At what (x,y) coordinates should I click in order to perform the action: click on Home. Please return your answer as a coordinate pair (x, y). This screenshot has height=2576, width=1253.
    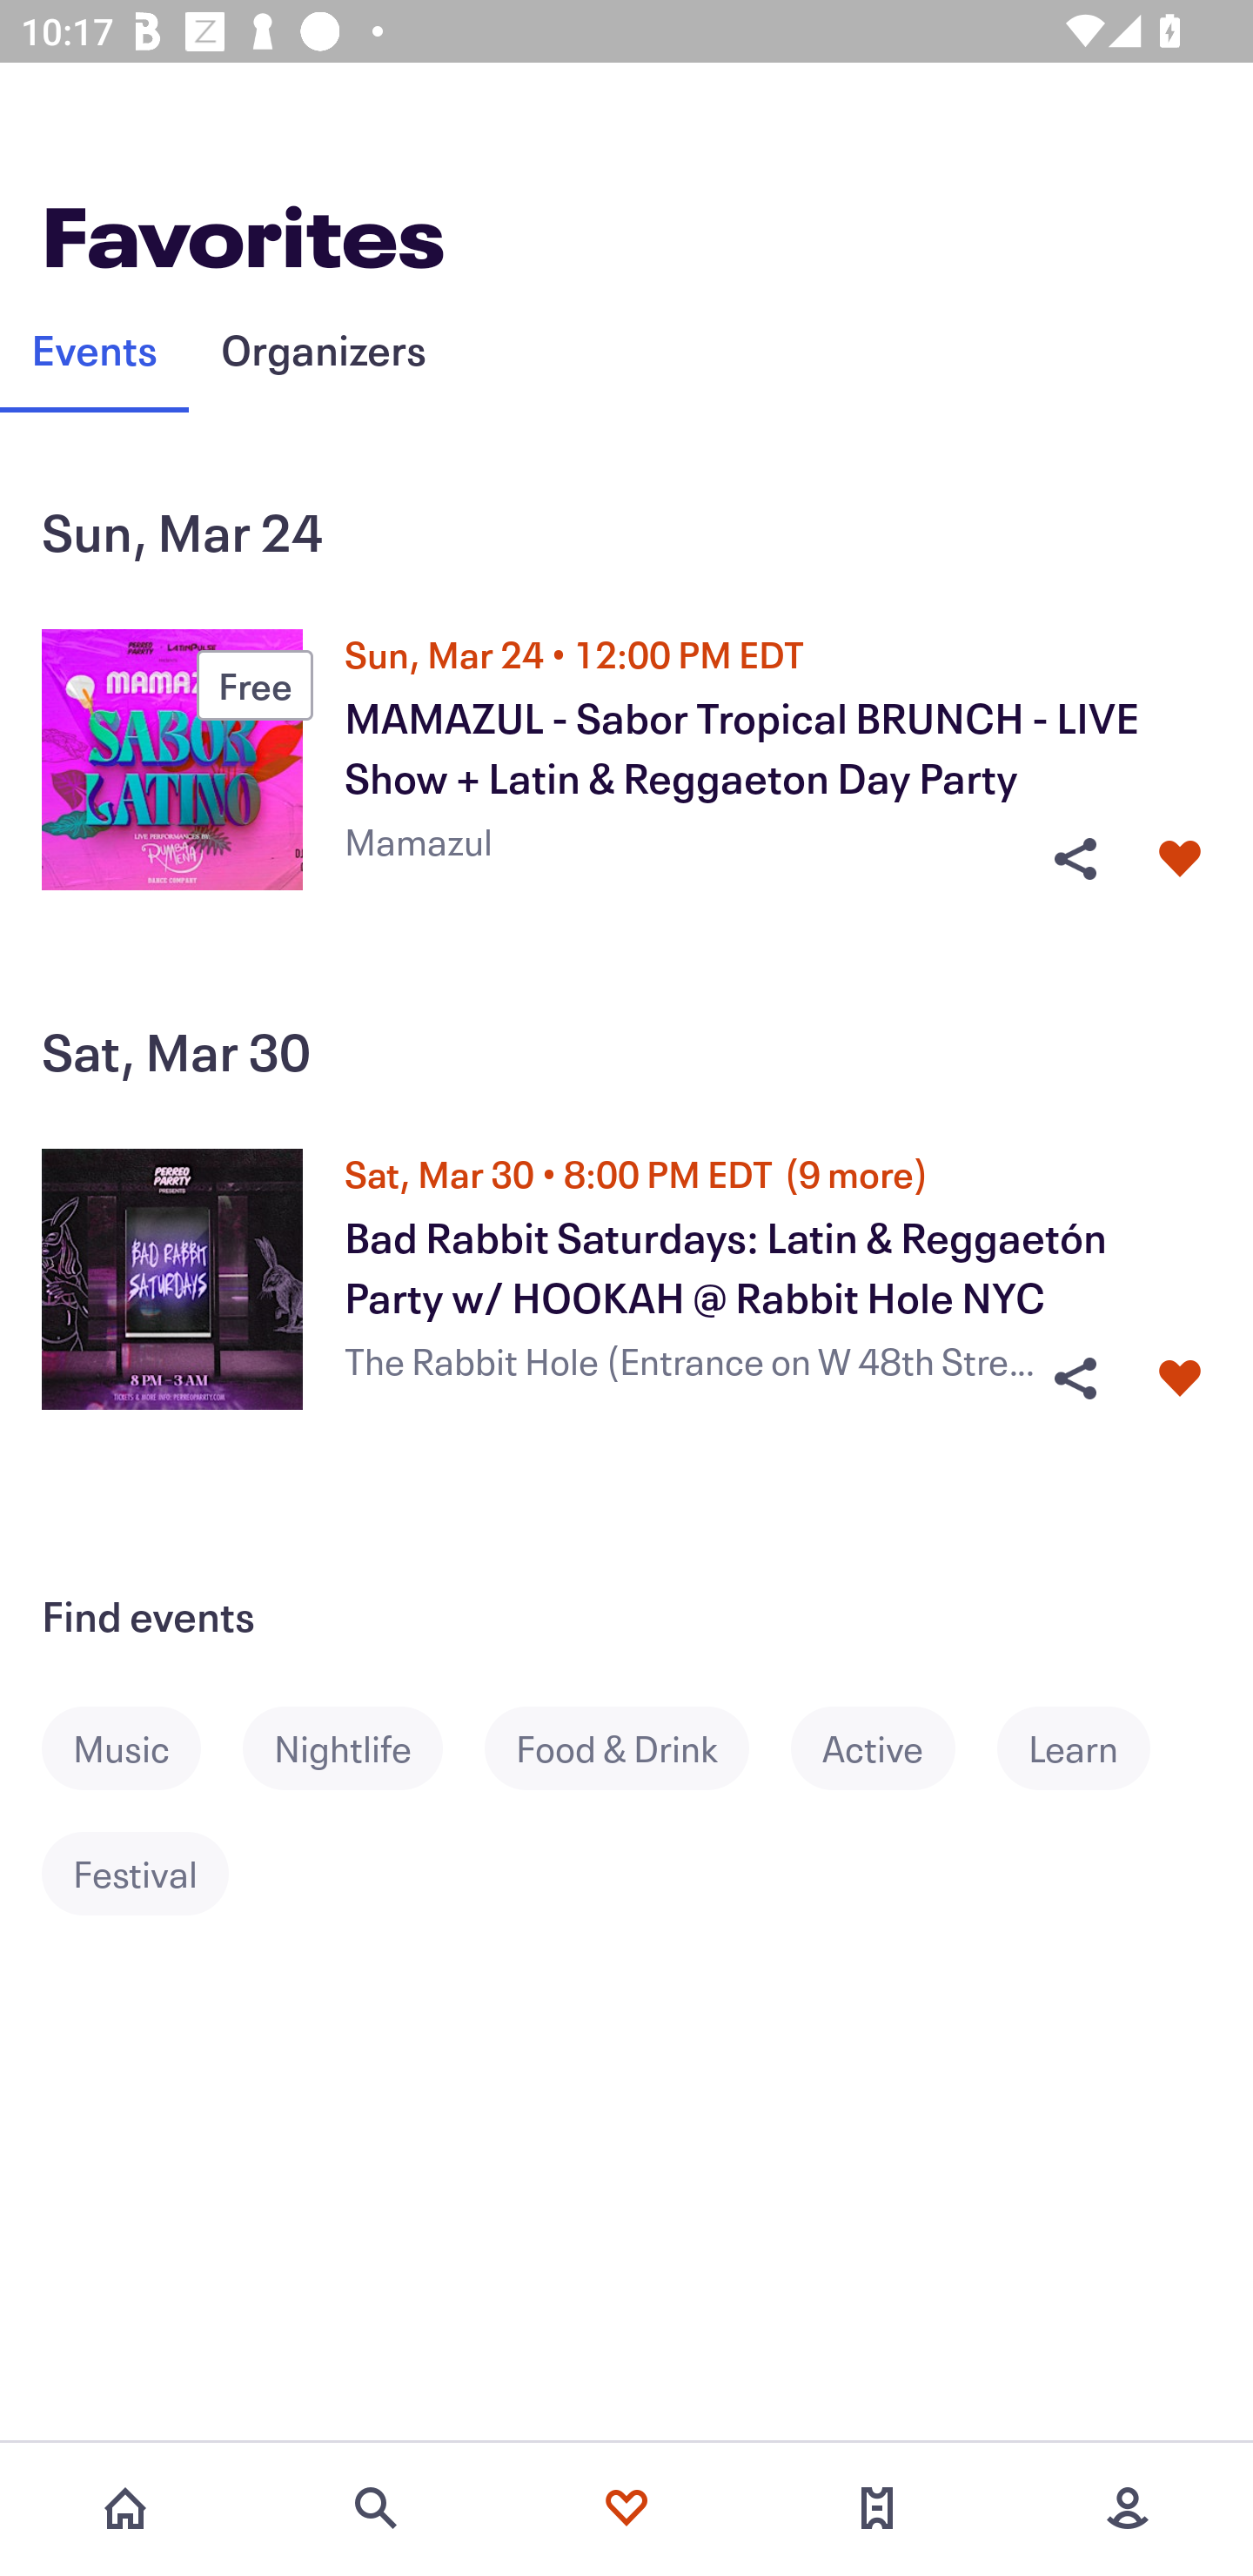
    Looking at the image, I should click on (125, 2508).